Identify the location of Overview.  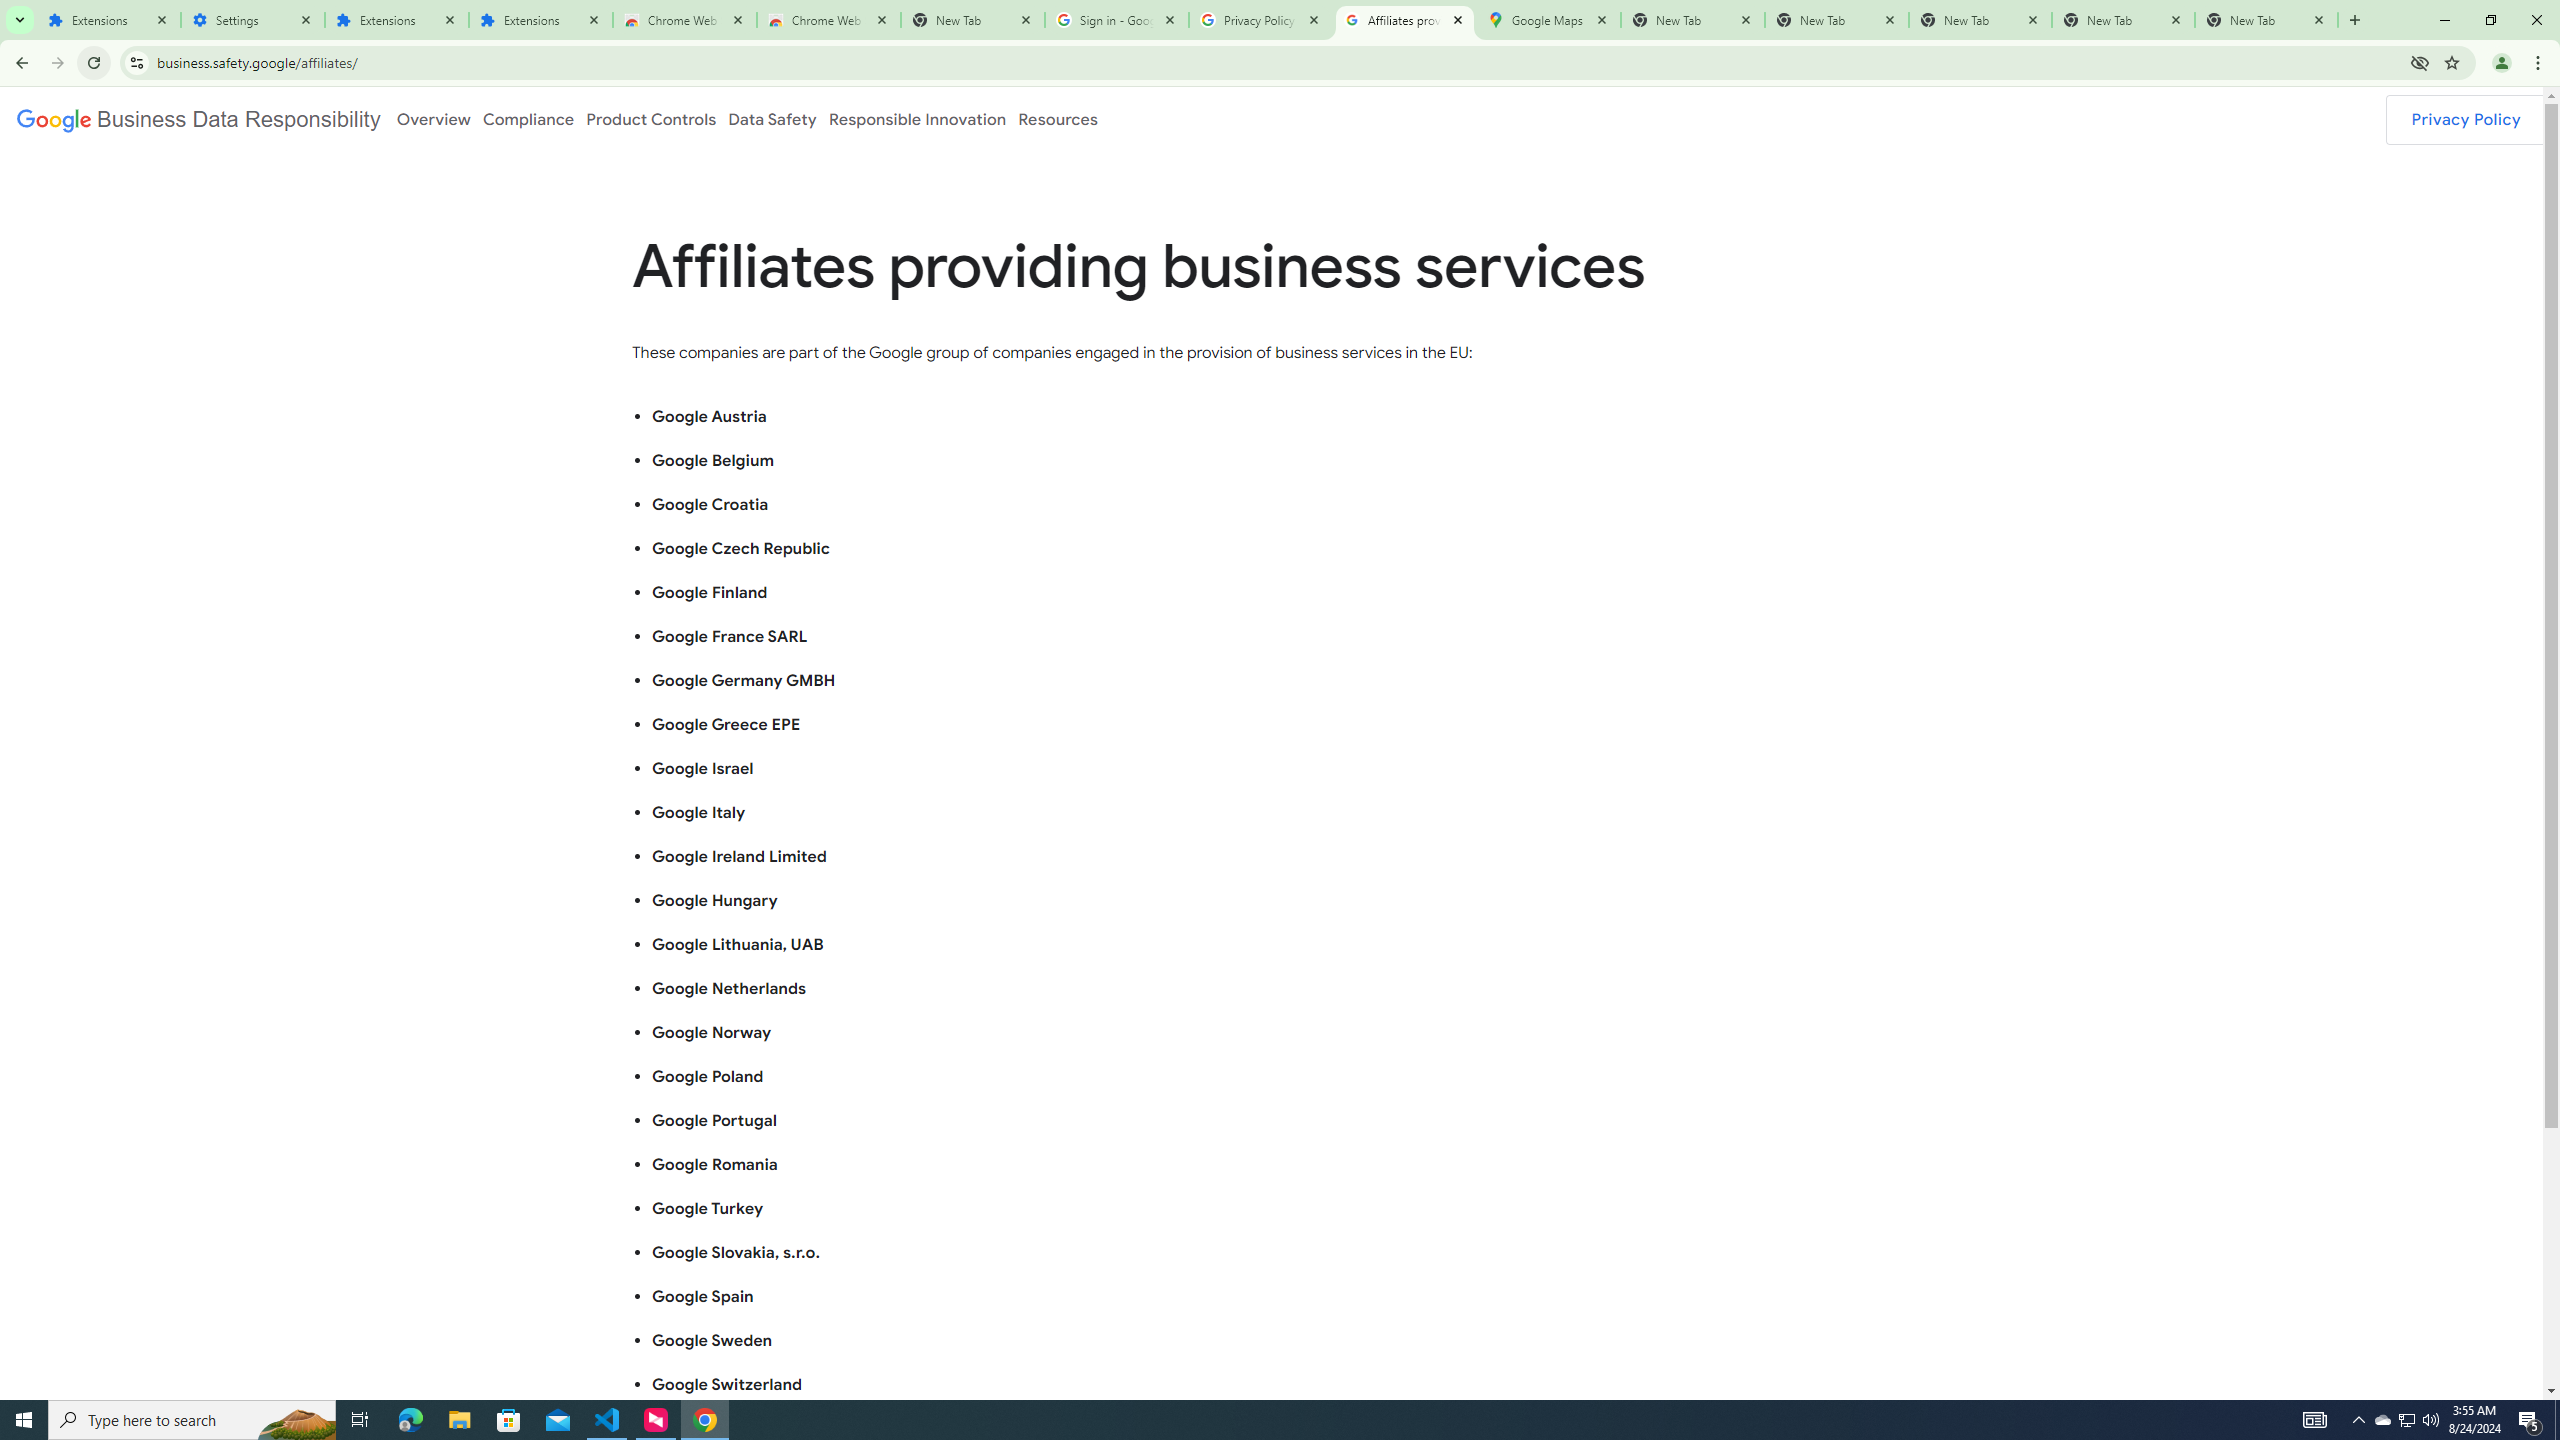
(432, 118).